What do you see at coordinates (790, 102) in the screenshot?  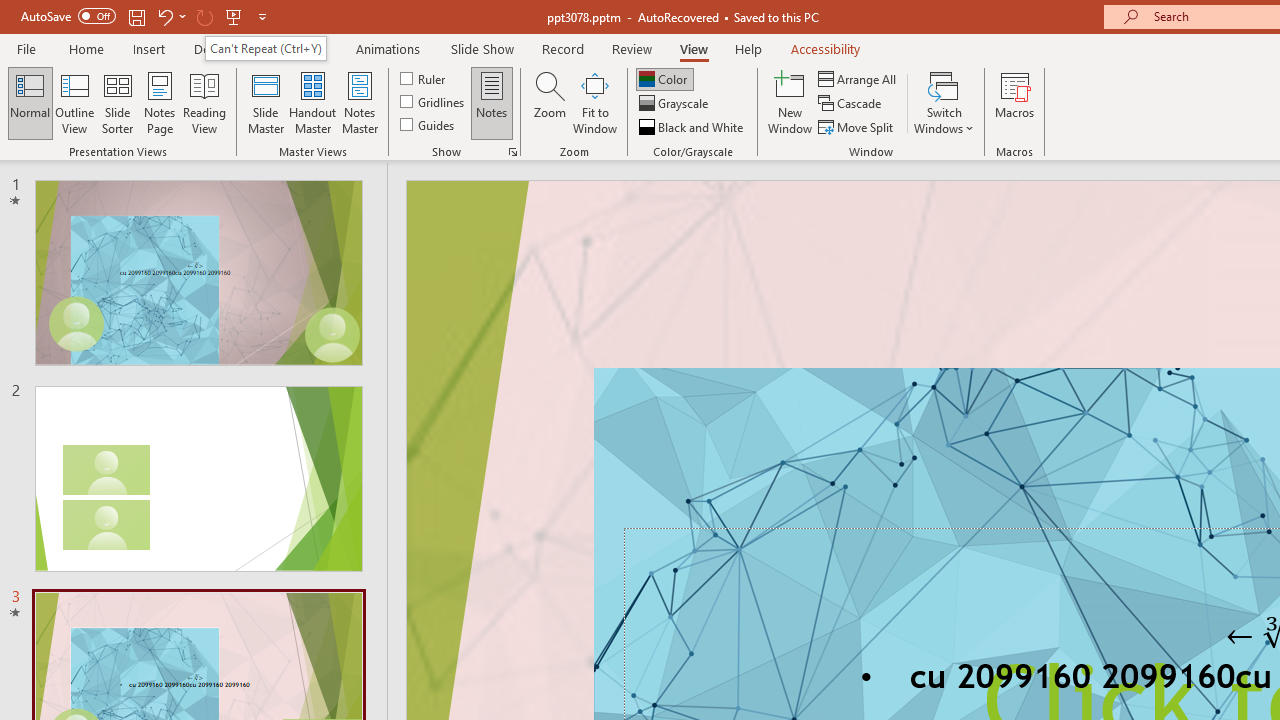 I see `New Window` at bounding box center [790, 102].